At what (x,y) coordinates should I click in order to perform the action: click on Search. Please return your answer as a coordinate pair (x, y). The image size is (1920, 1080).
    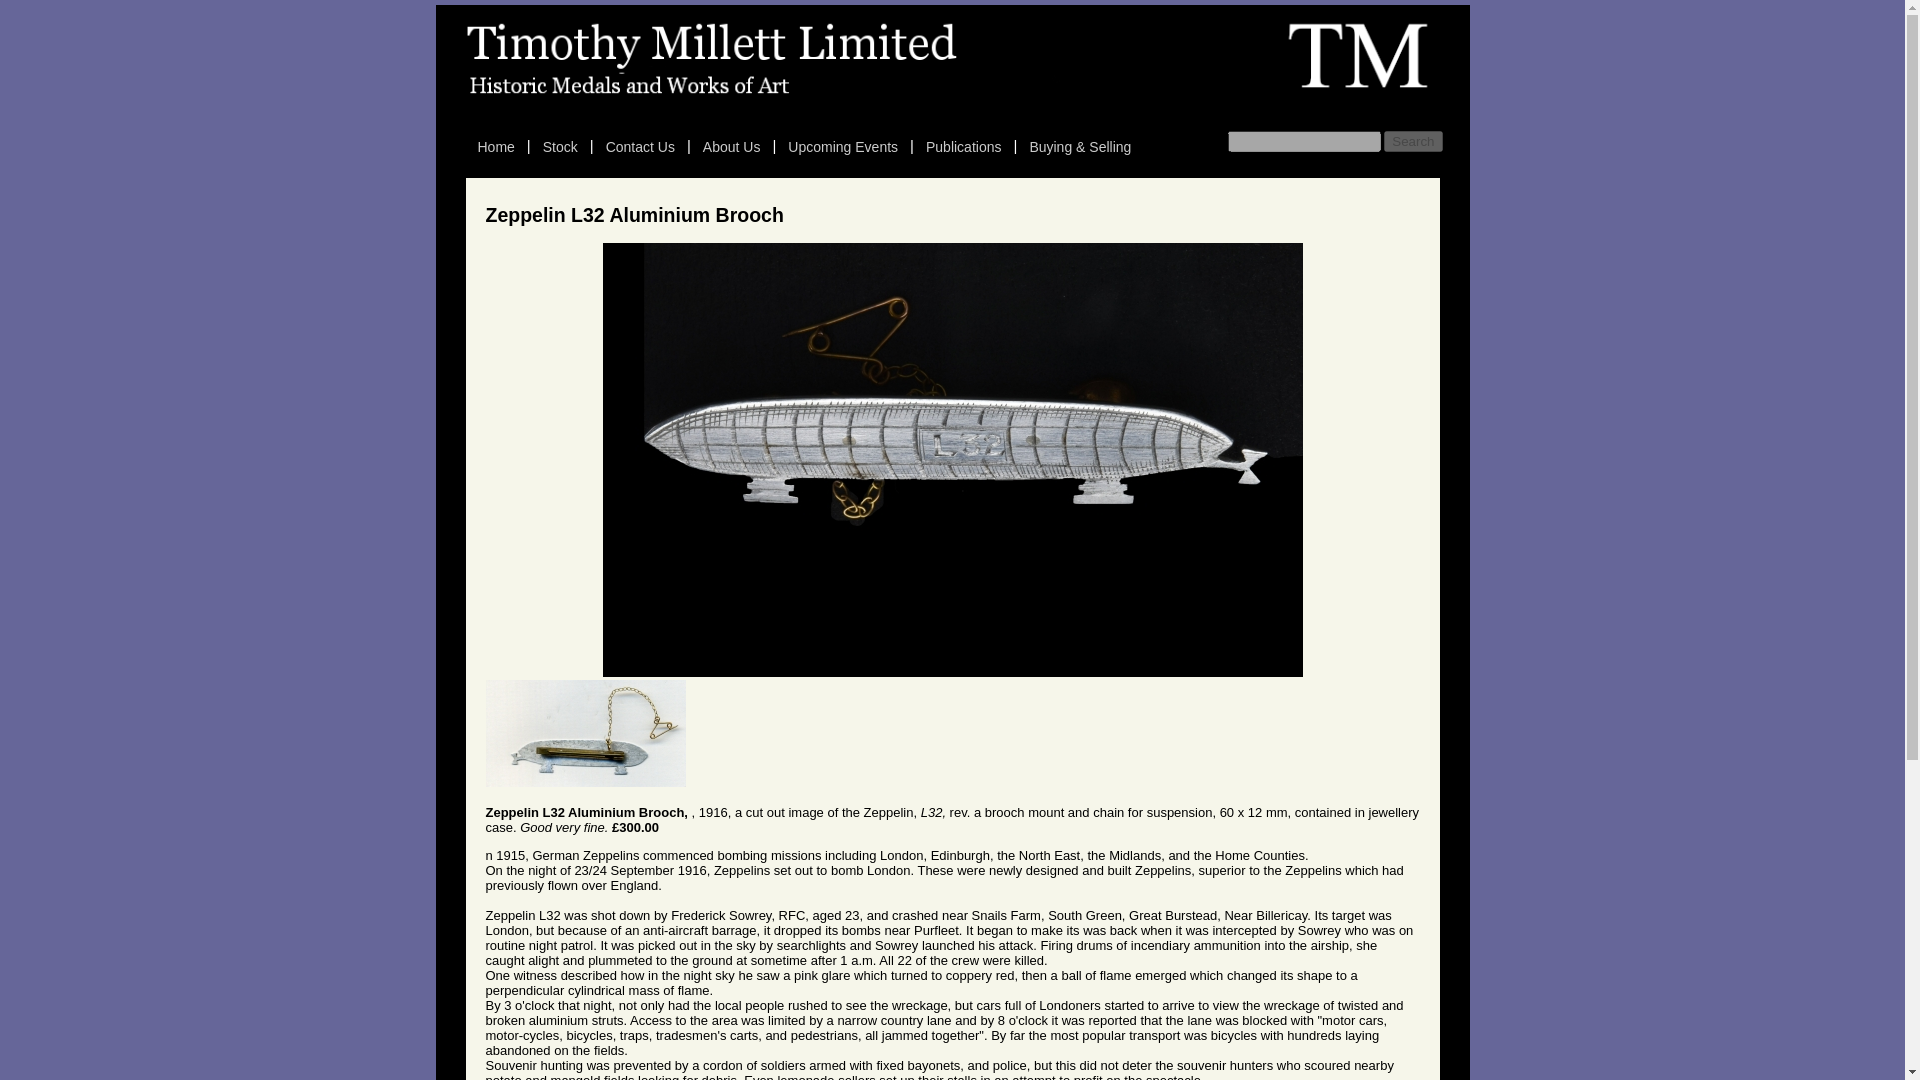
    Looking at the image, I should click on (1412, 141).